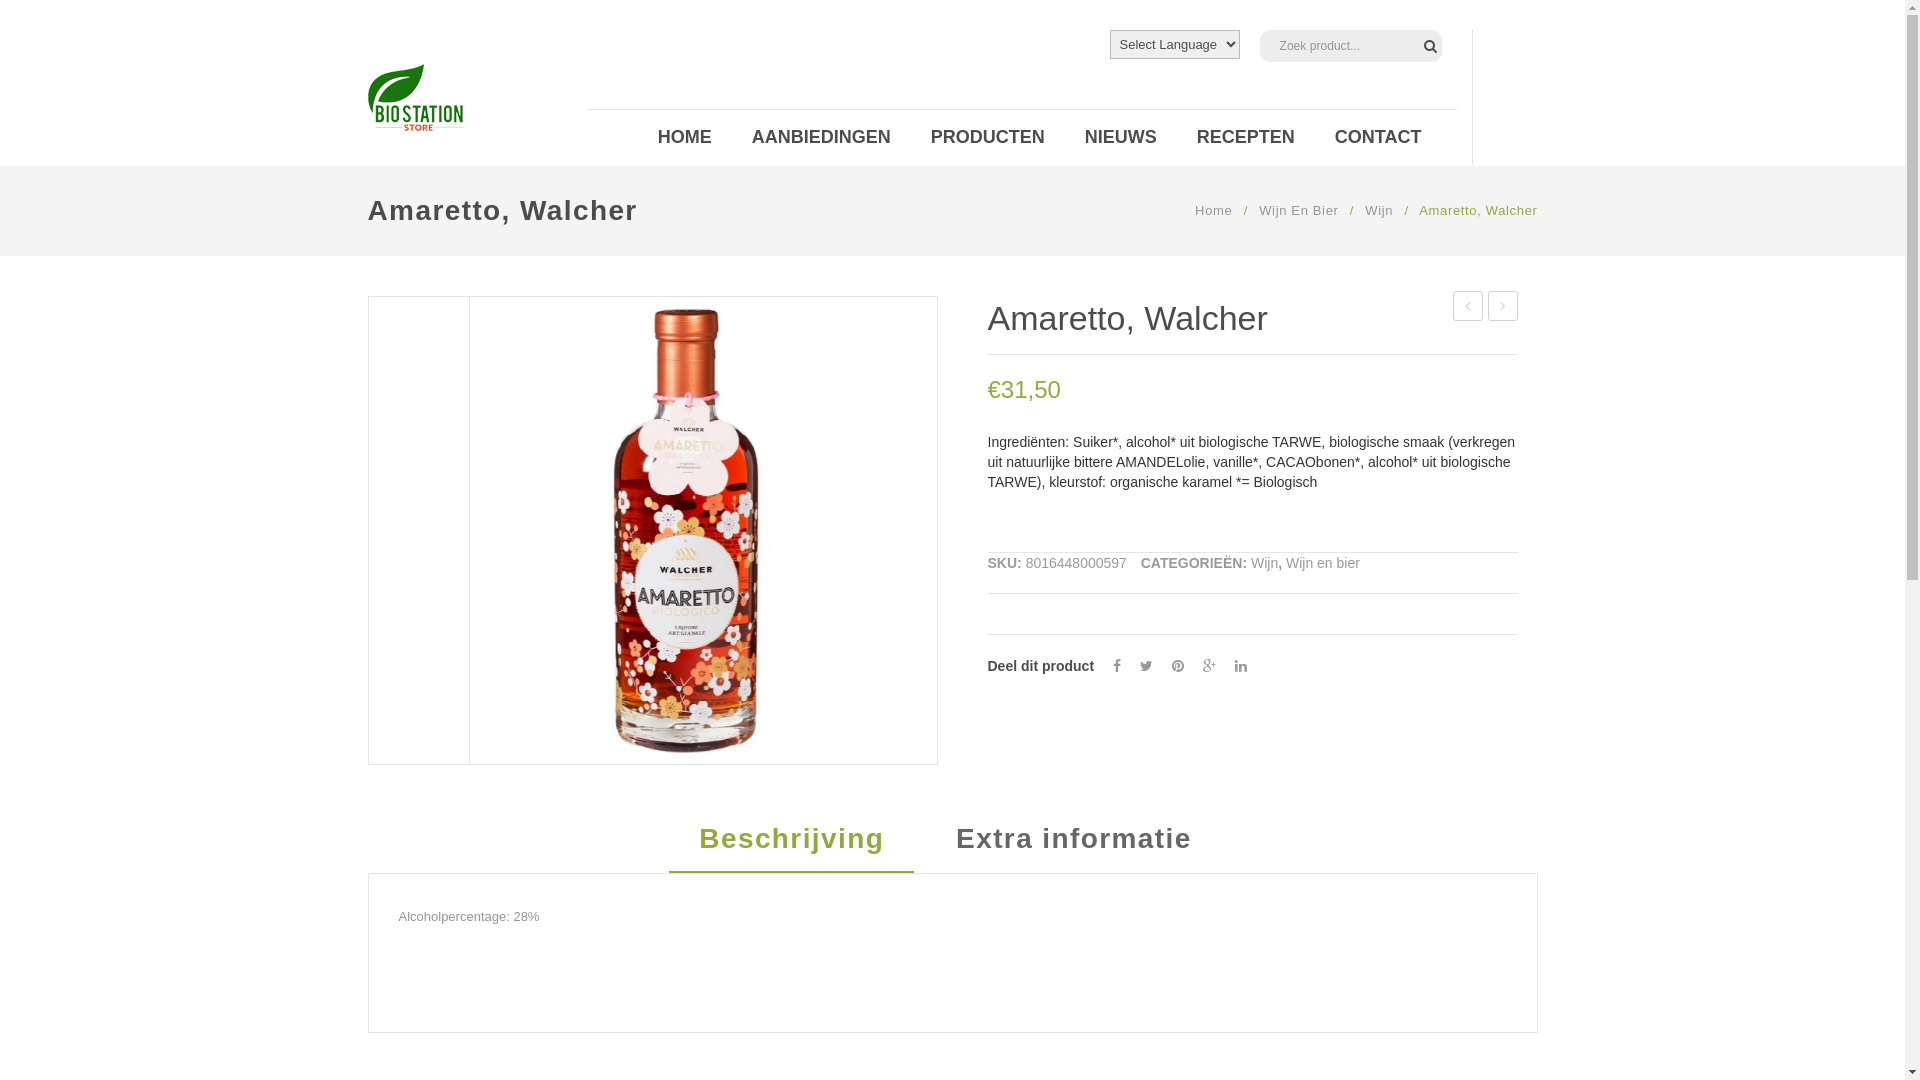  What do you see at coordinates (1378, 138) in the screenshot?
I see `CONTACT` at bounding box center [1378, 138].